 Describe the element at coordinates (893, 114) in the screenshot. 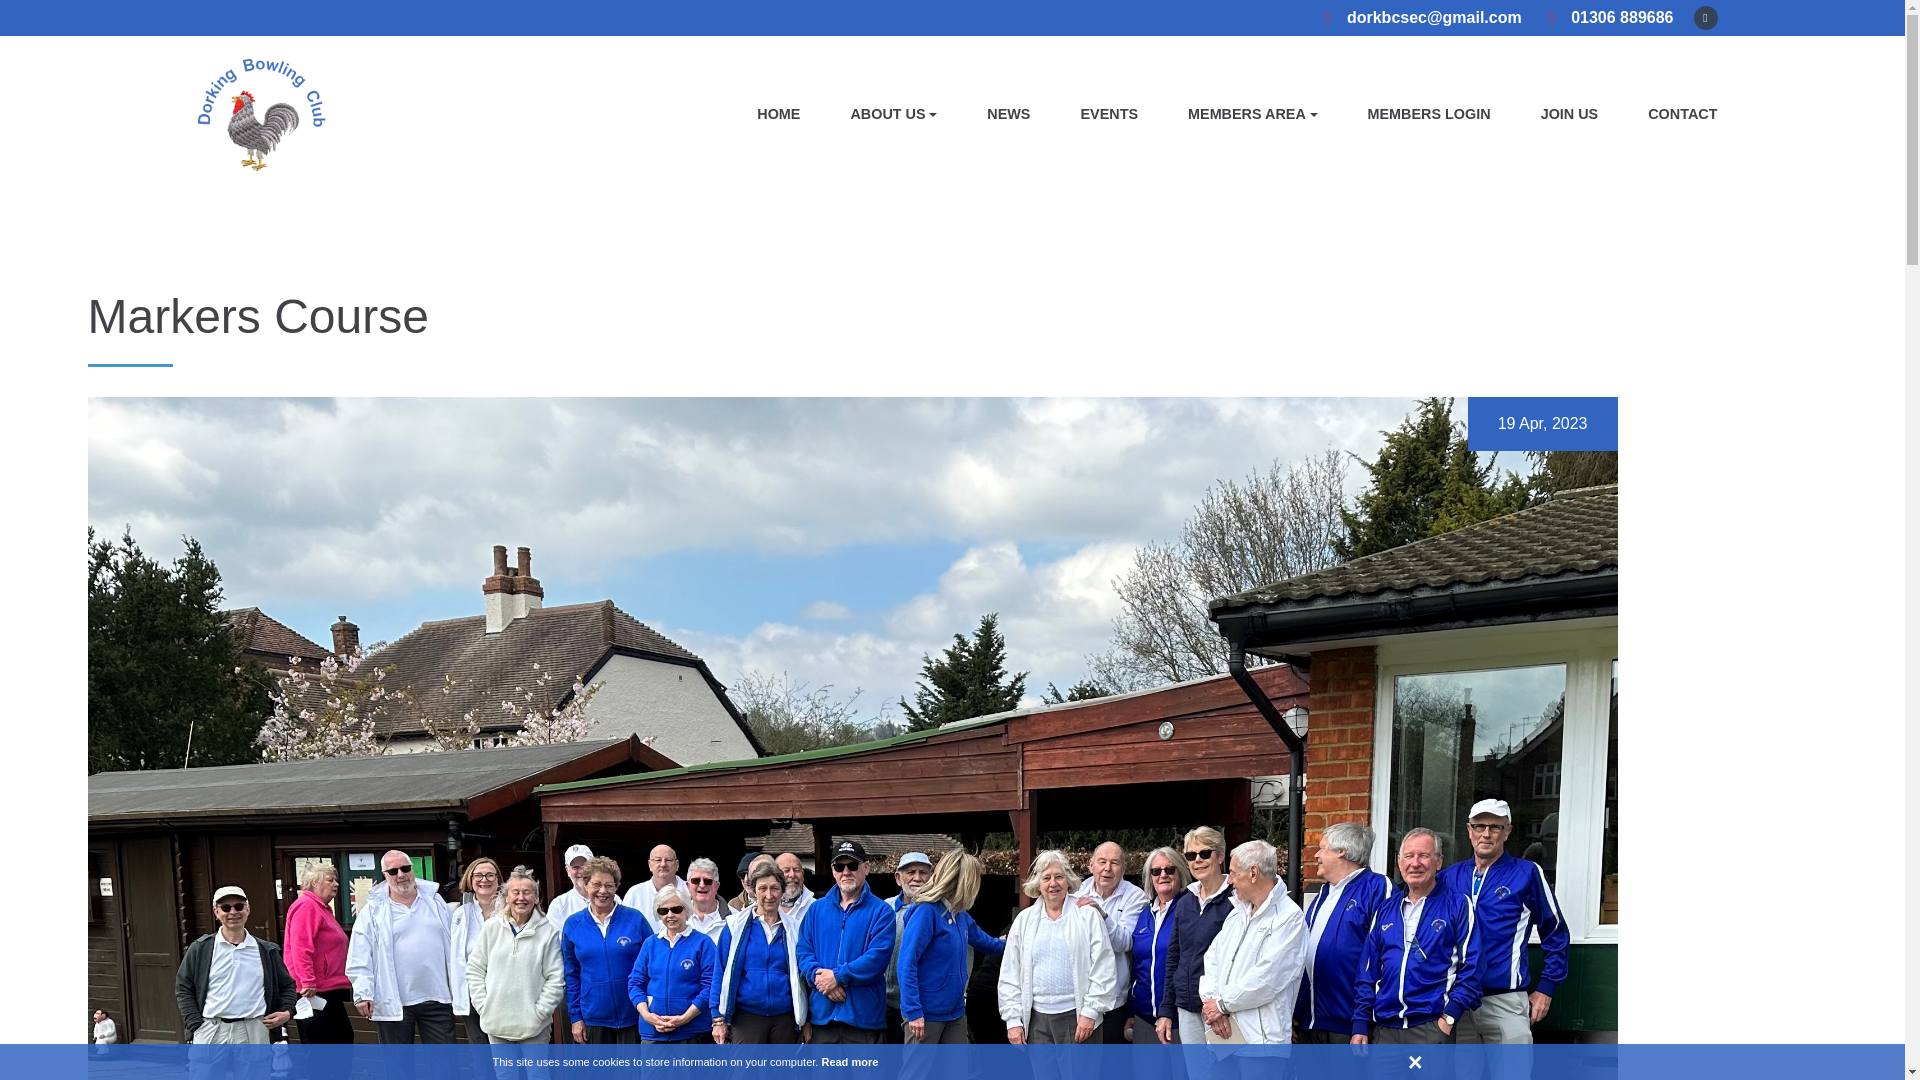

I see `ABOUT US` at that location.